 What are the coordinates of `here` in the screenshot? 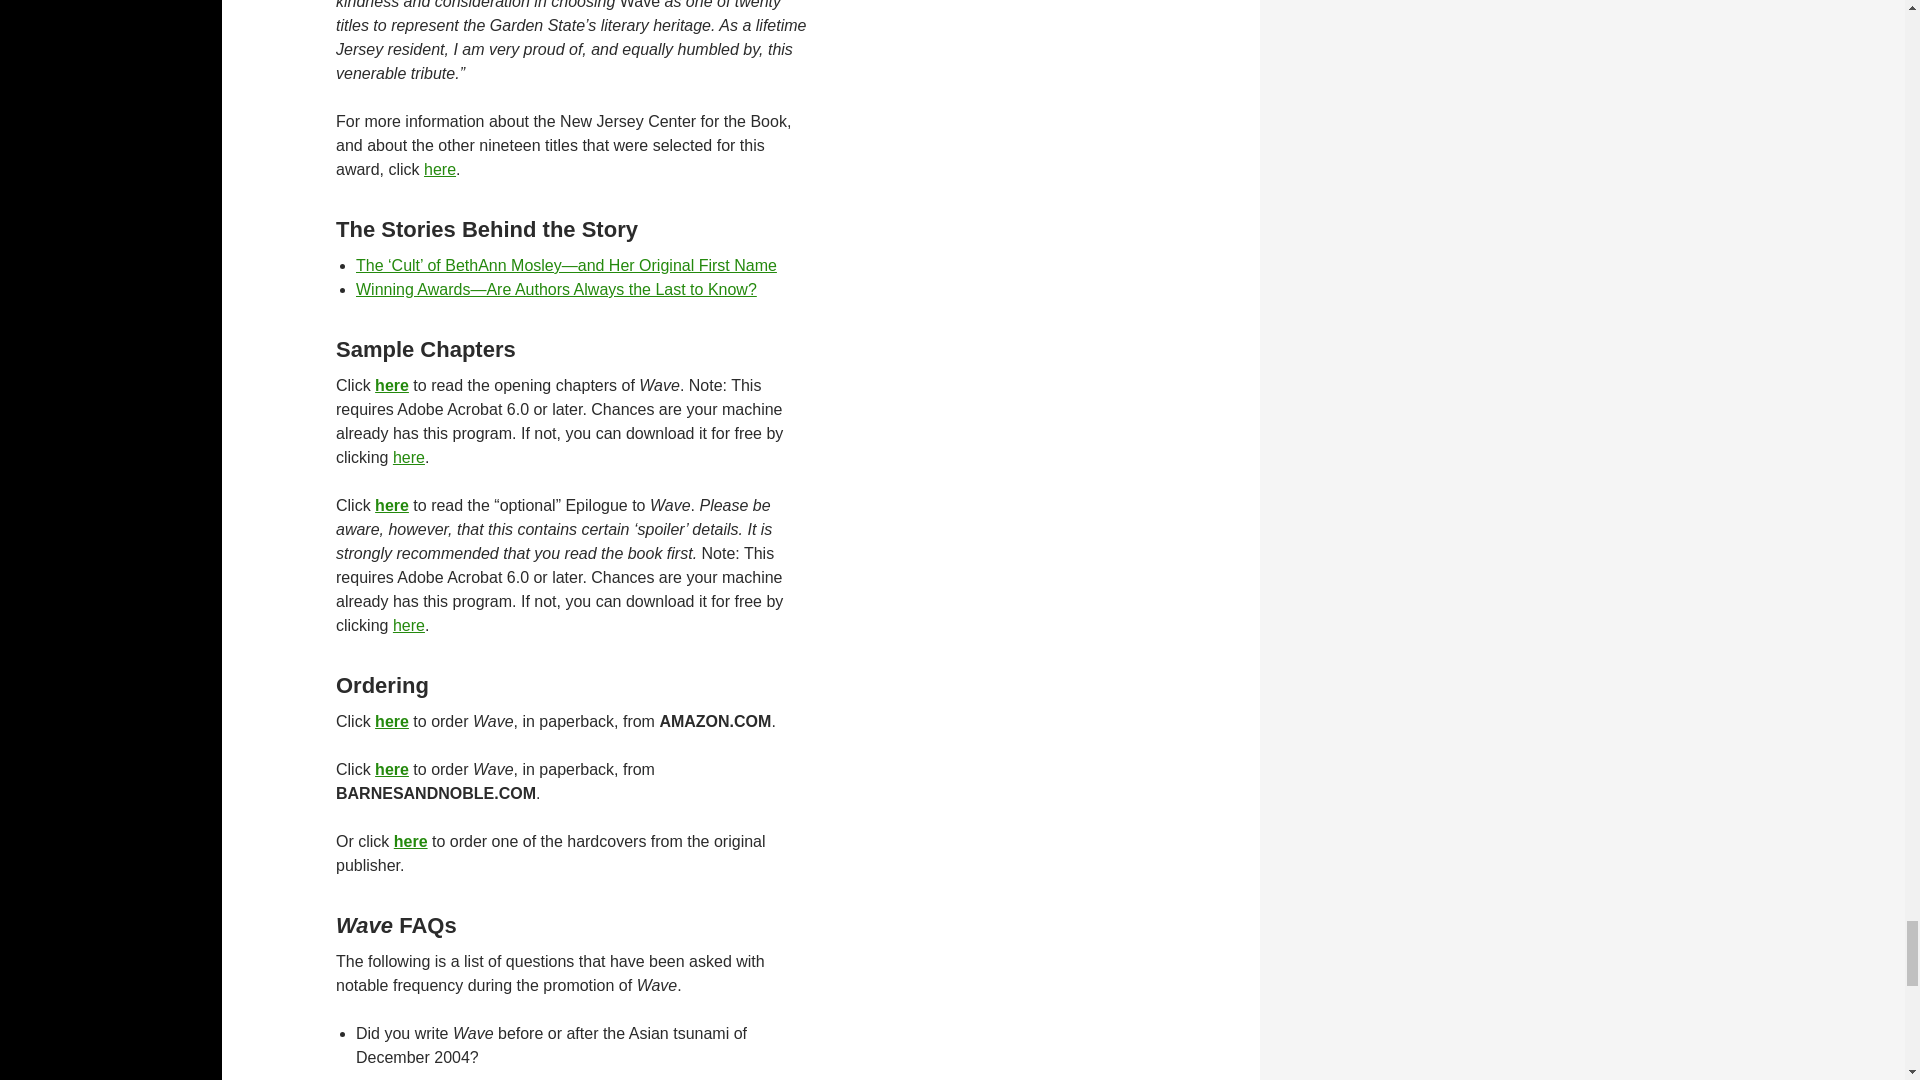 It's located at (408, 624).